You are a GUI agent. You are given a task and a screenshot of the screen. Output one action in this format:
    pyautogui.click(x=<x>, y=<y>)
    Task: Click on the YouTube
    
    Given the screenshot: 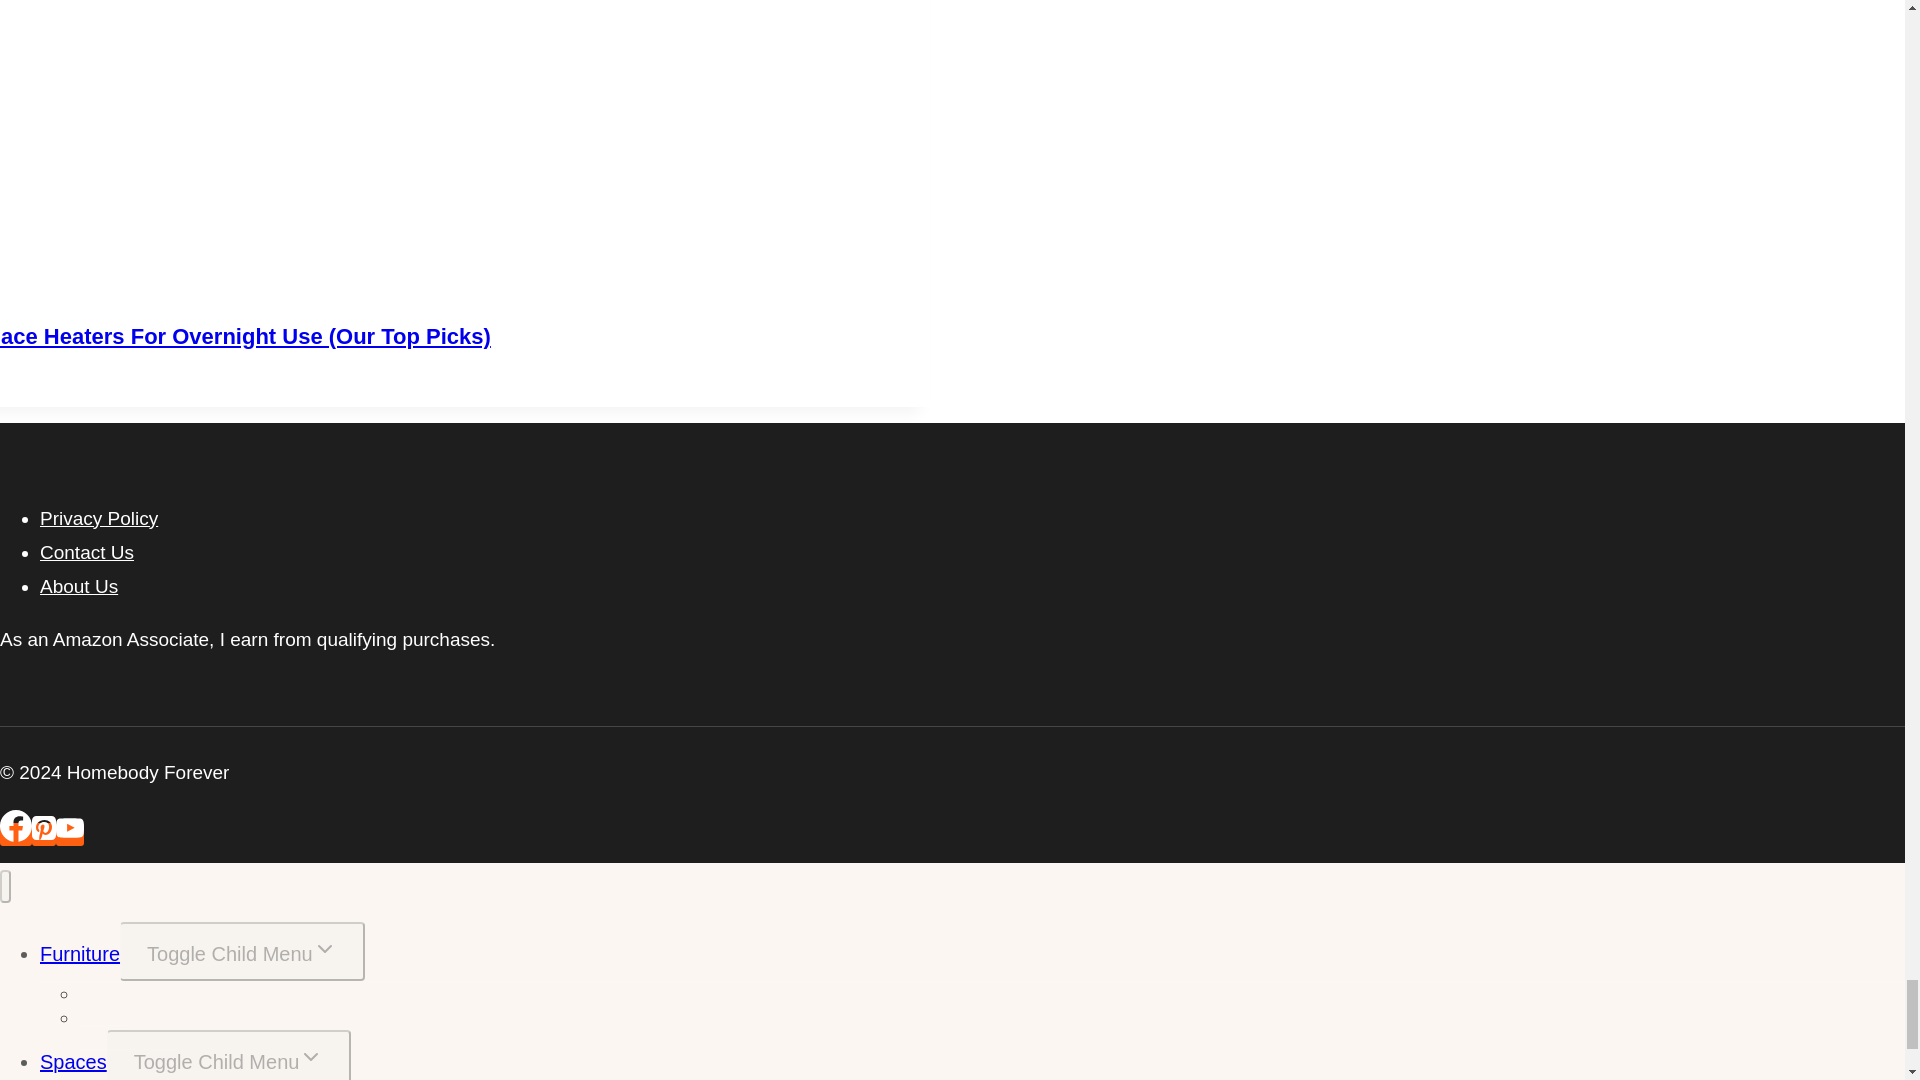 What is the action you would take?
    pyautogui.click(x=70, y=828)
    